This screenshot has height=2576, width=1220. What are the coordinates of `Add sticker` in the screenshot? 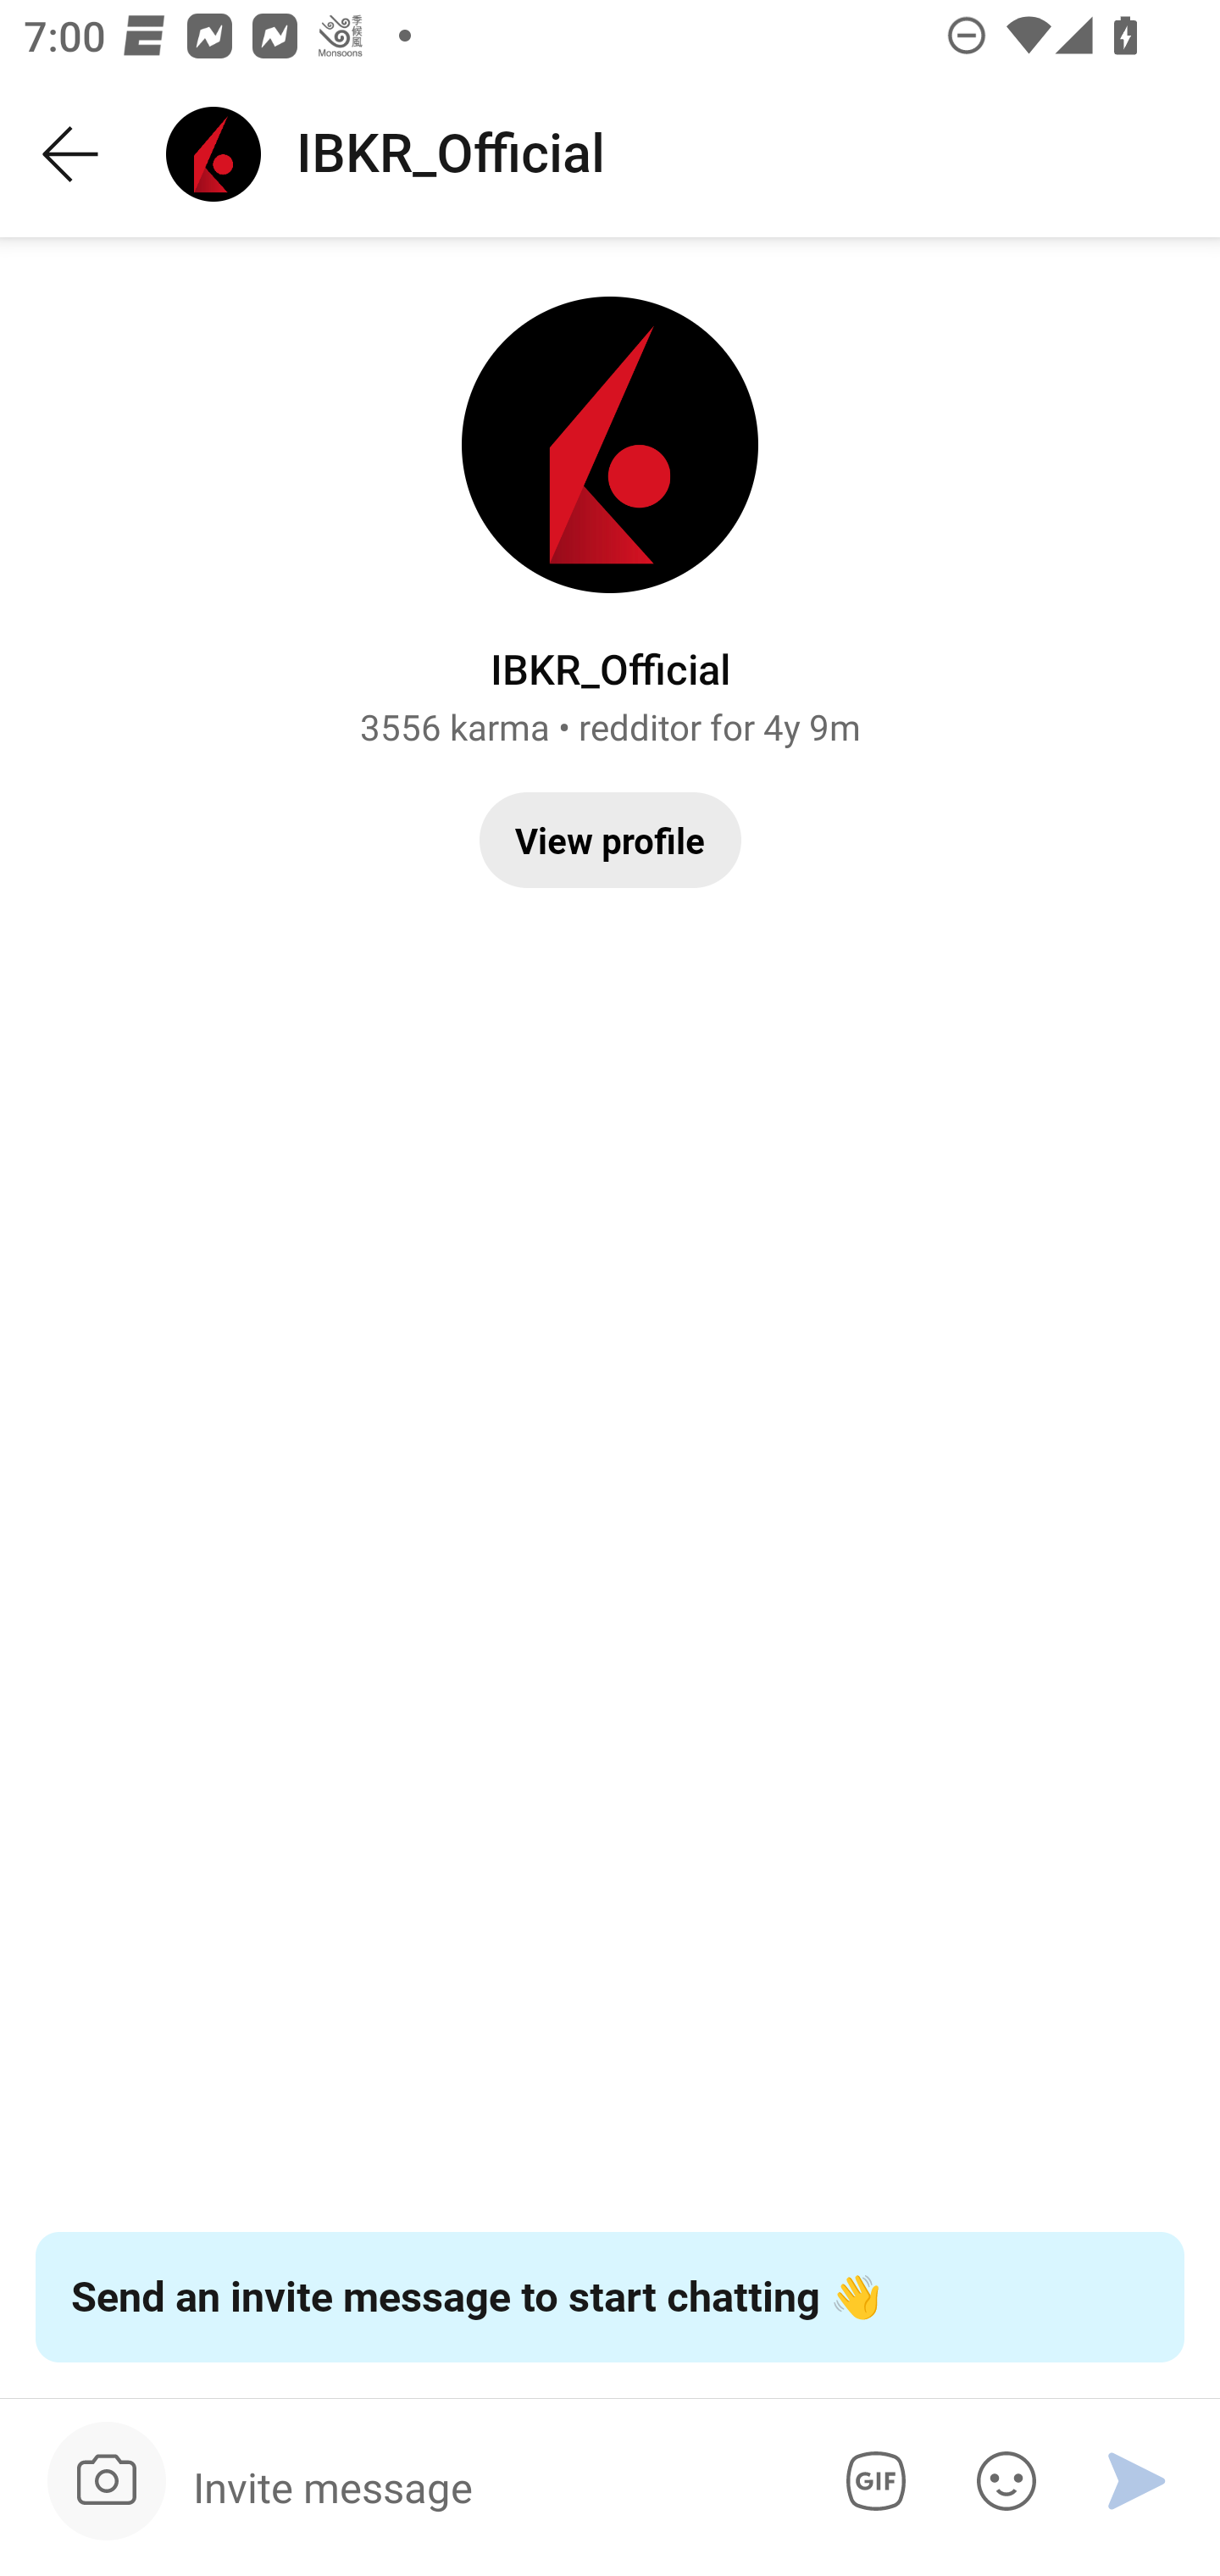 It's located at (1001, 2481).